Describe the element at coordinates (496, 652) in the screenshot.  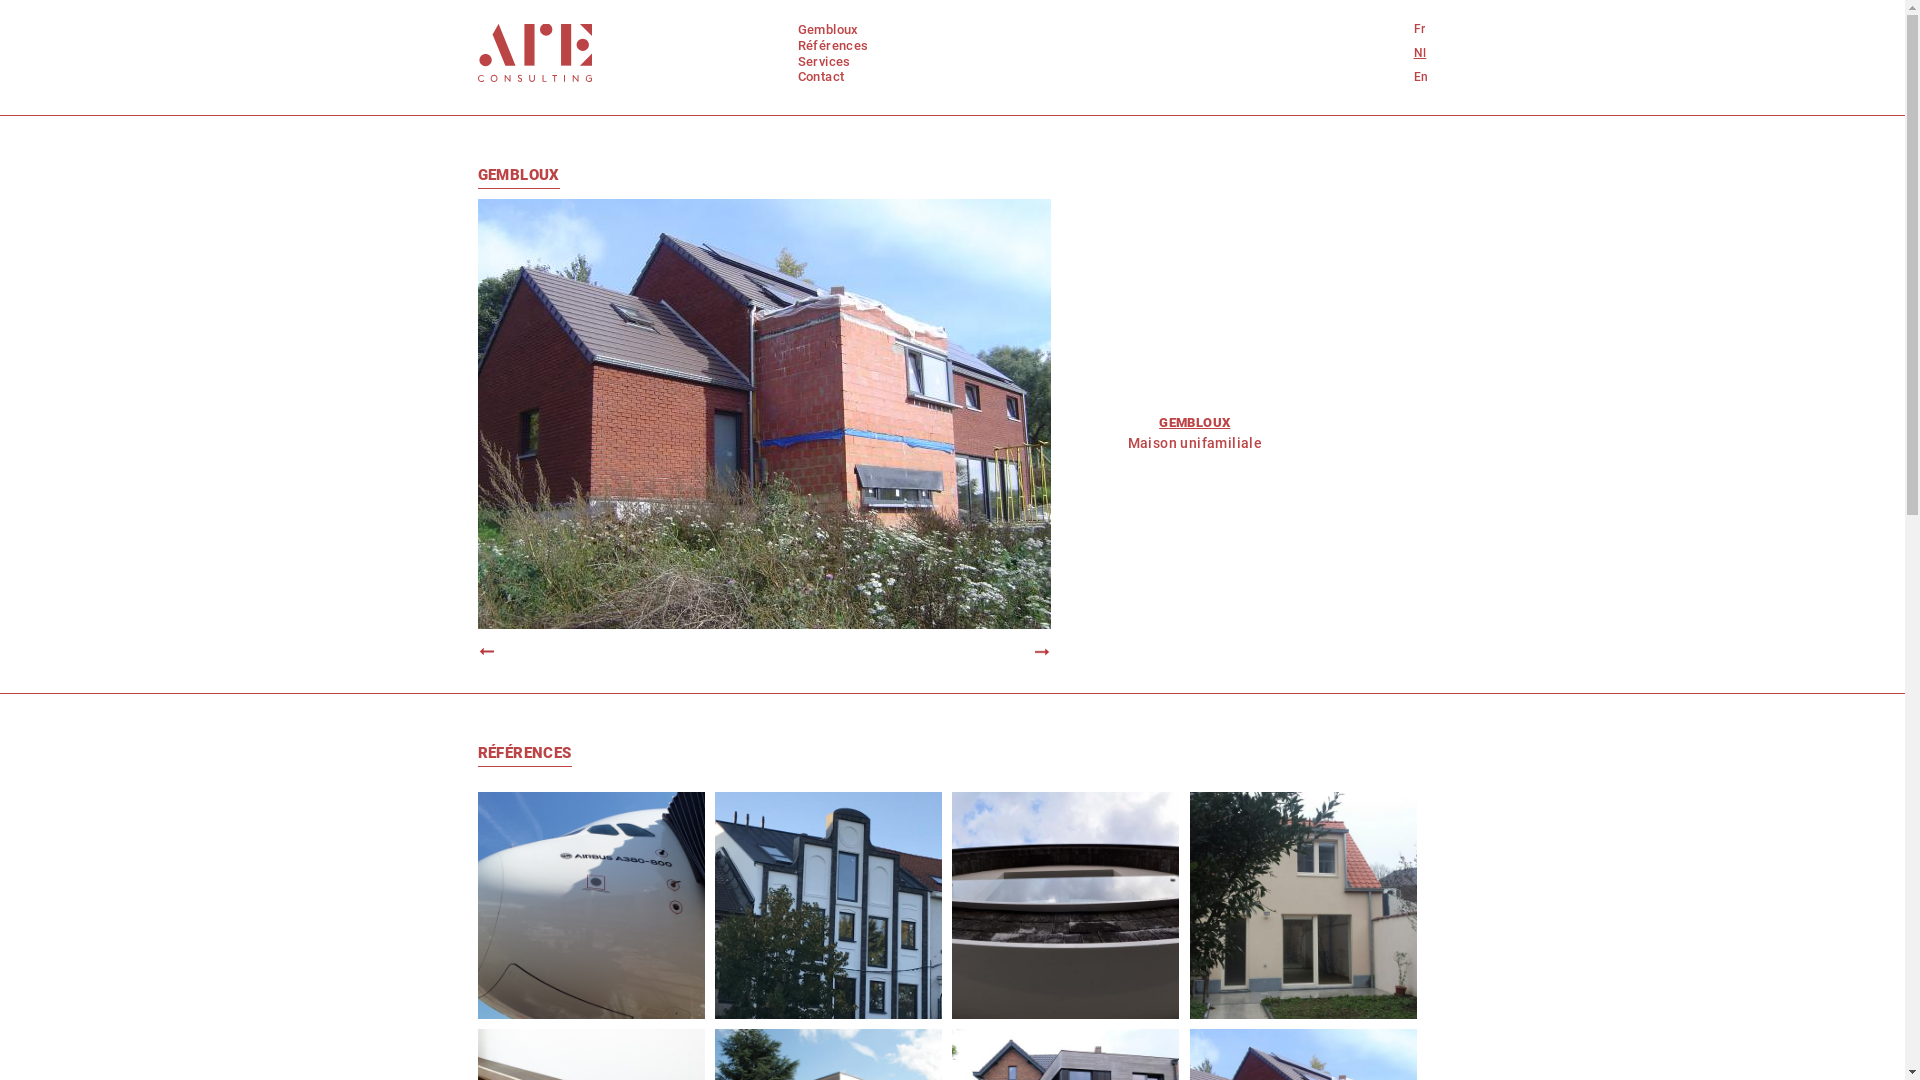
I see `Previous` at that location.